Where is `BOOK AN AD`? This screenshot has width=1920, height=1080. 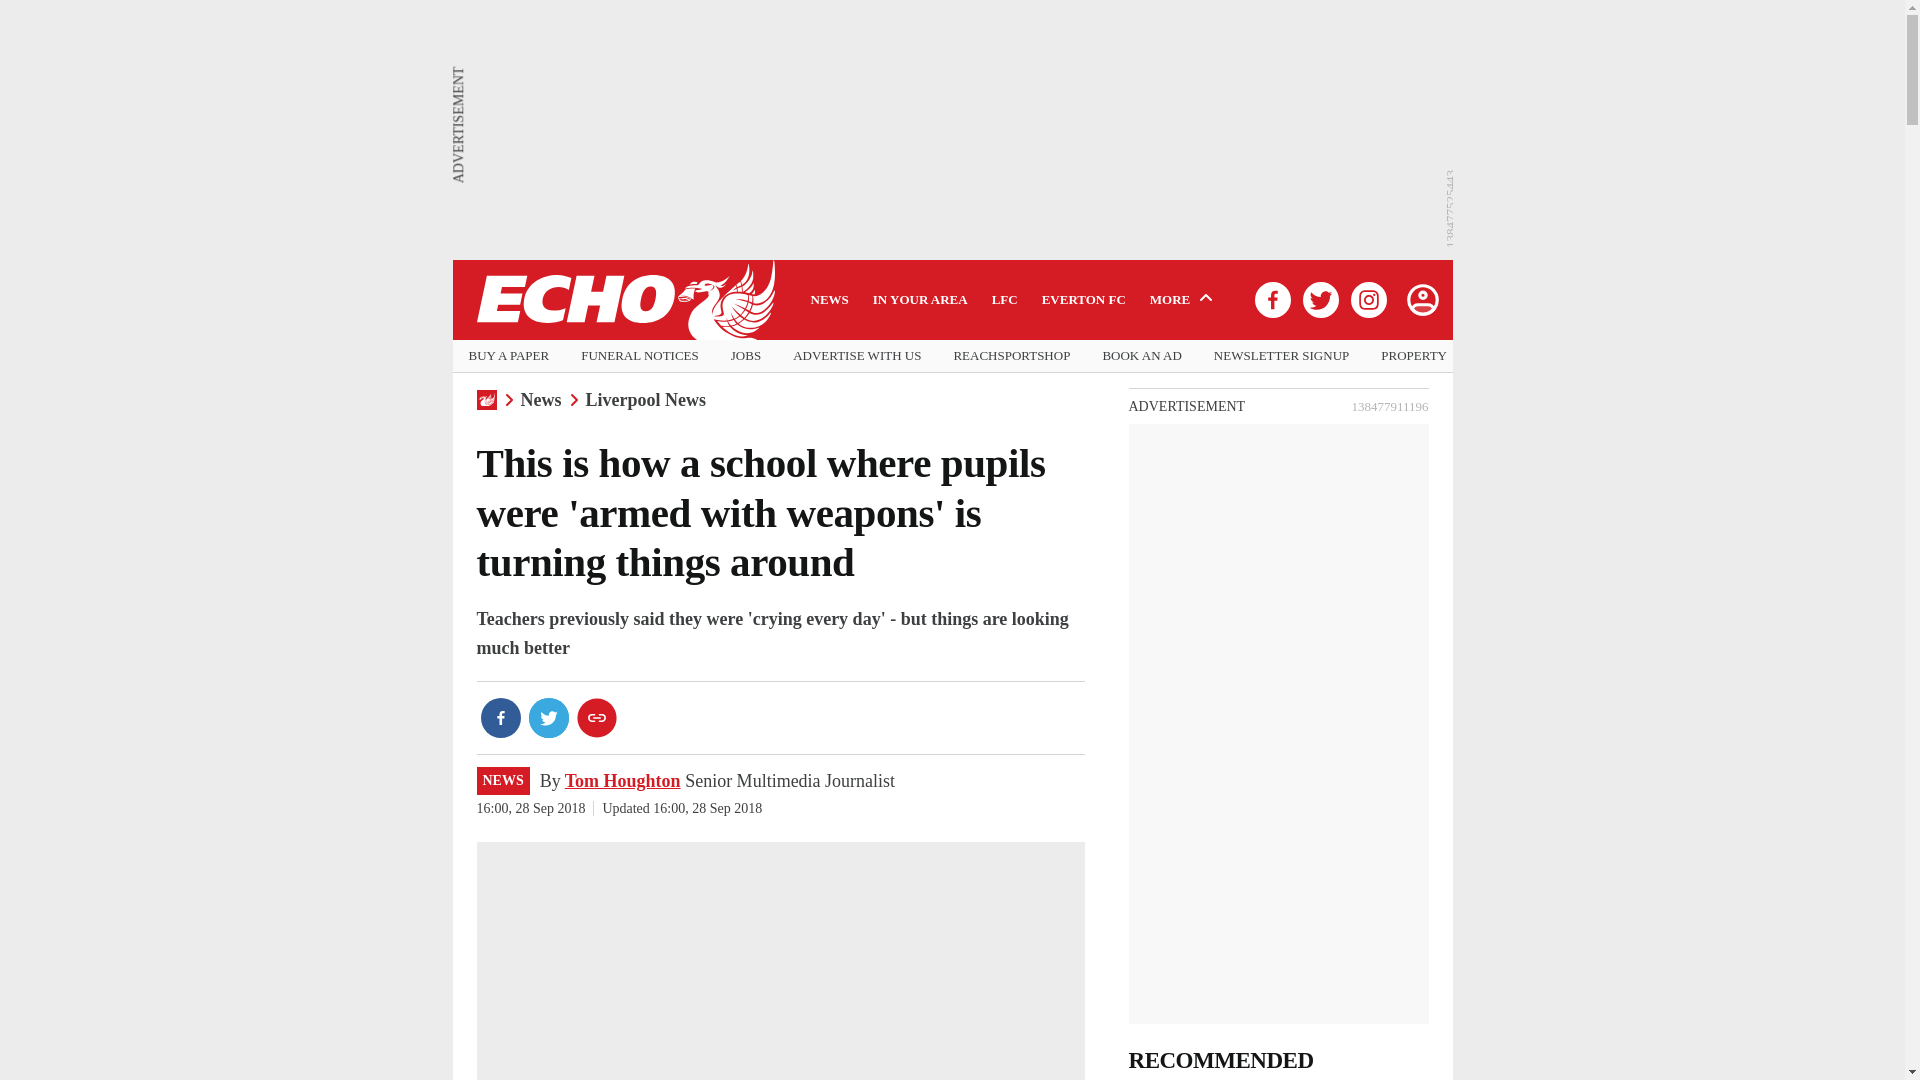 BOOK AN AD is located at coordinates (1141, 356).